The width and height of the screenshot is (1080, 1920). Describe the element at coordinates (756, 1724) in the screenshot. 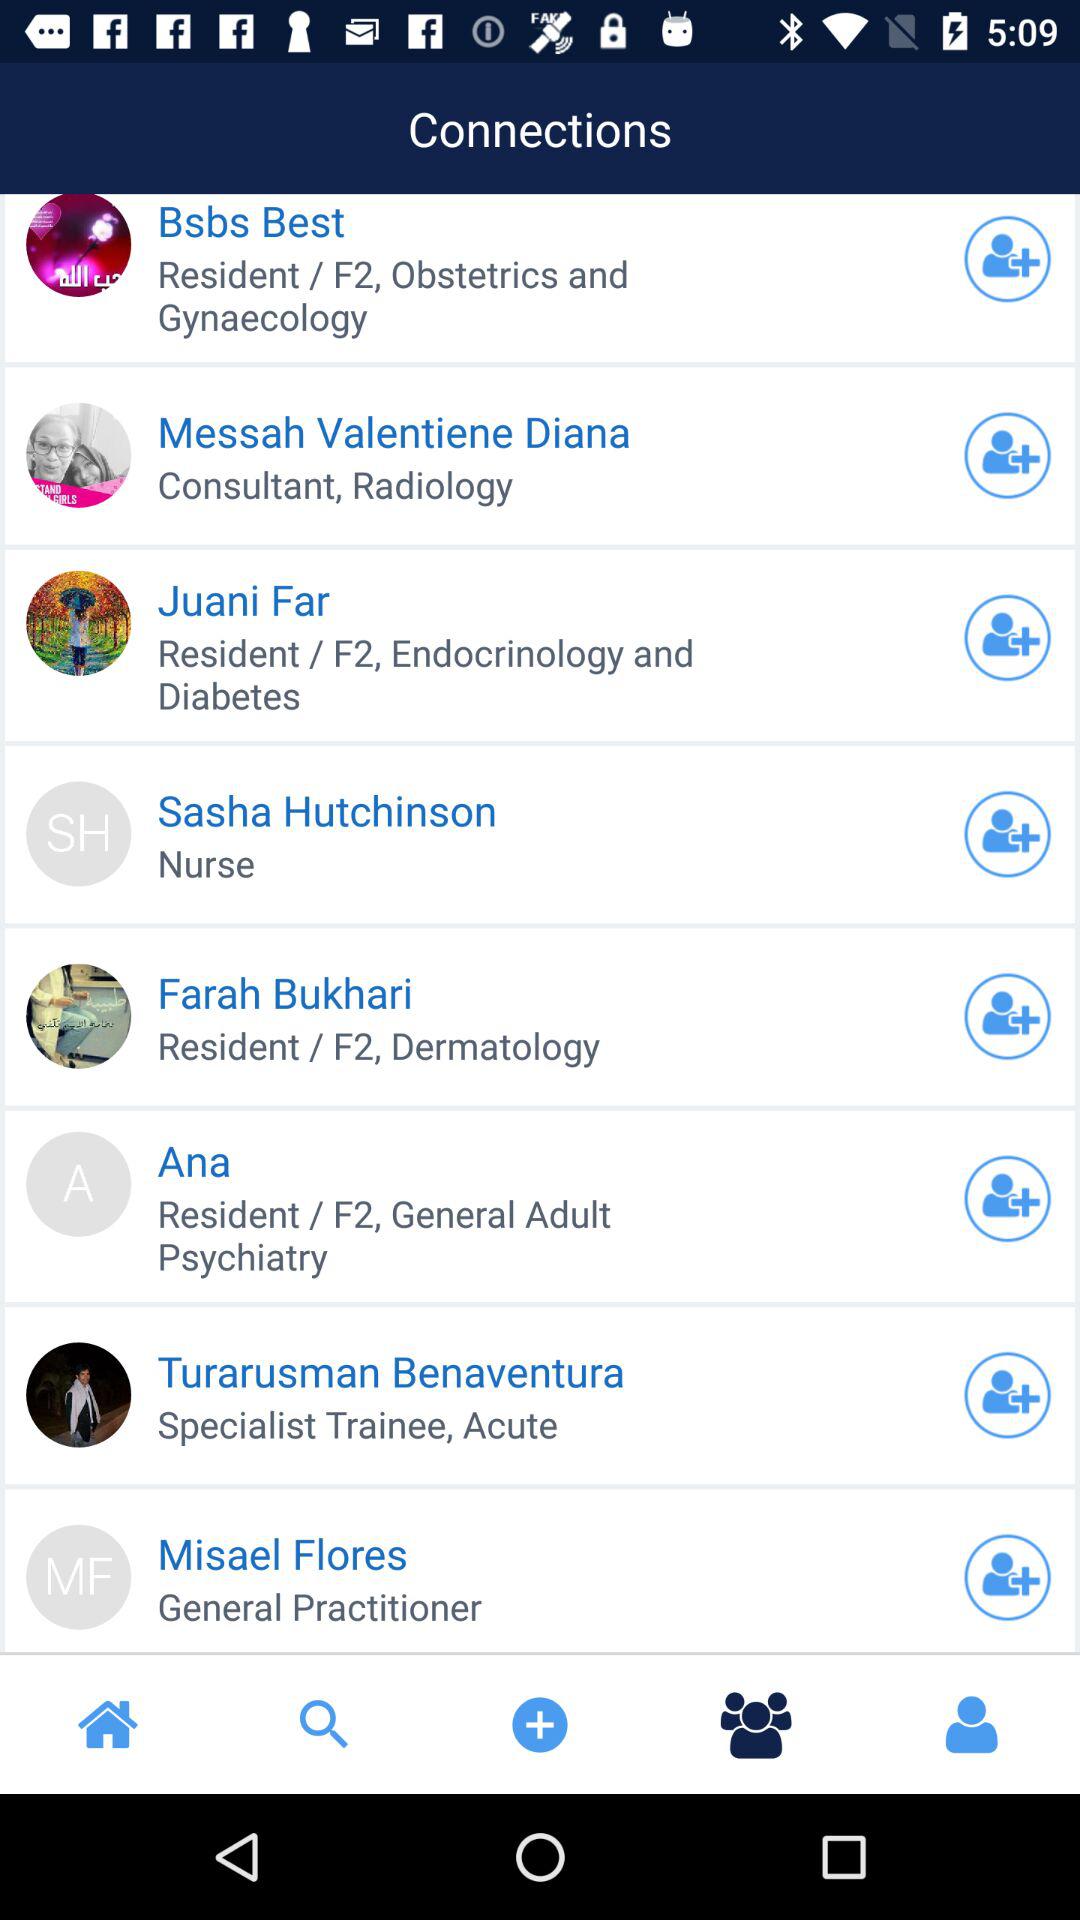

I see `turn off the icon below general practitioner` at that location.